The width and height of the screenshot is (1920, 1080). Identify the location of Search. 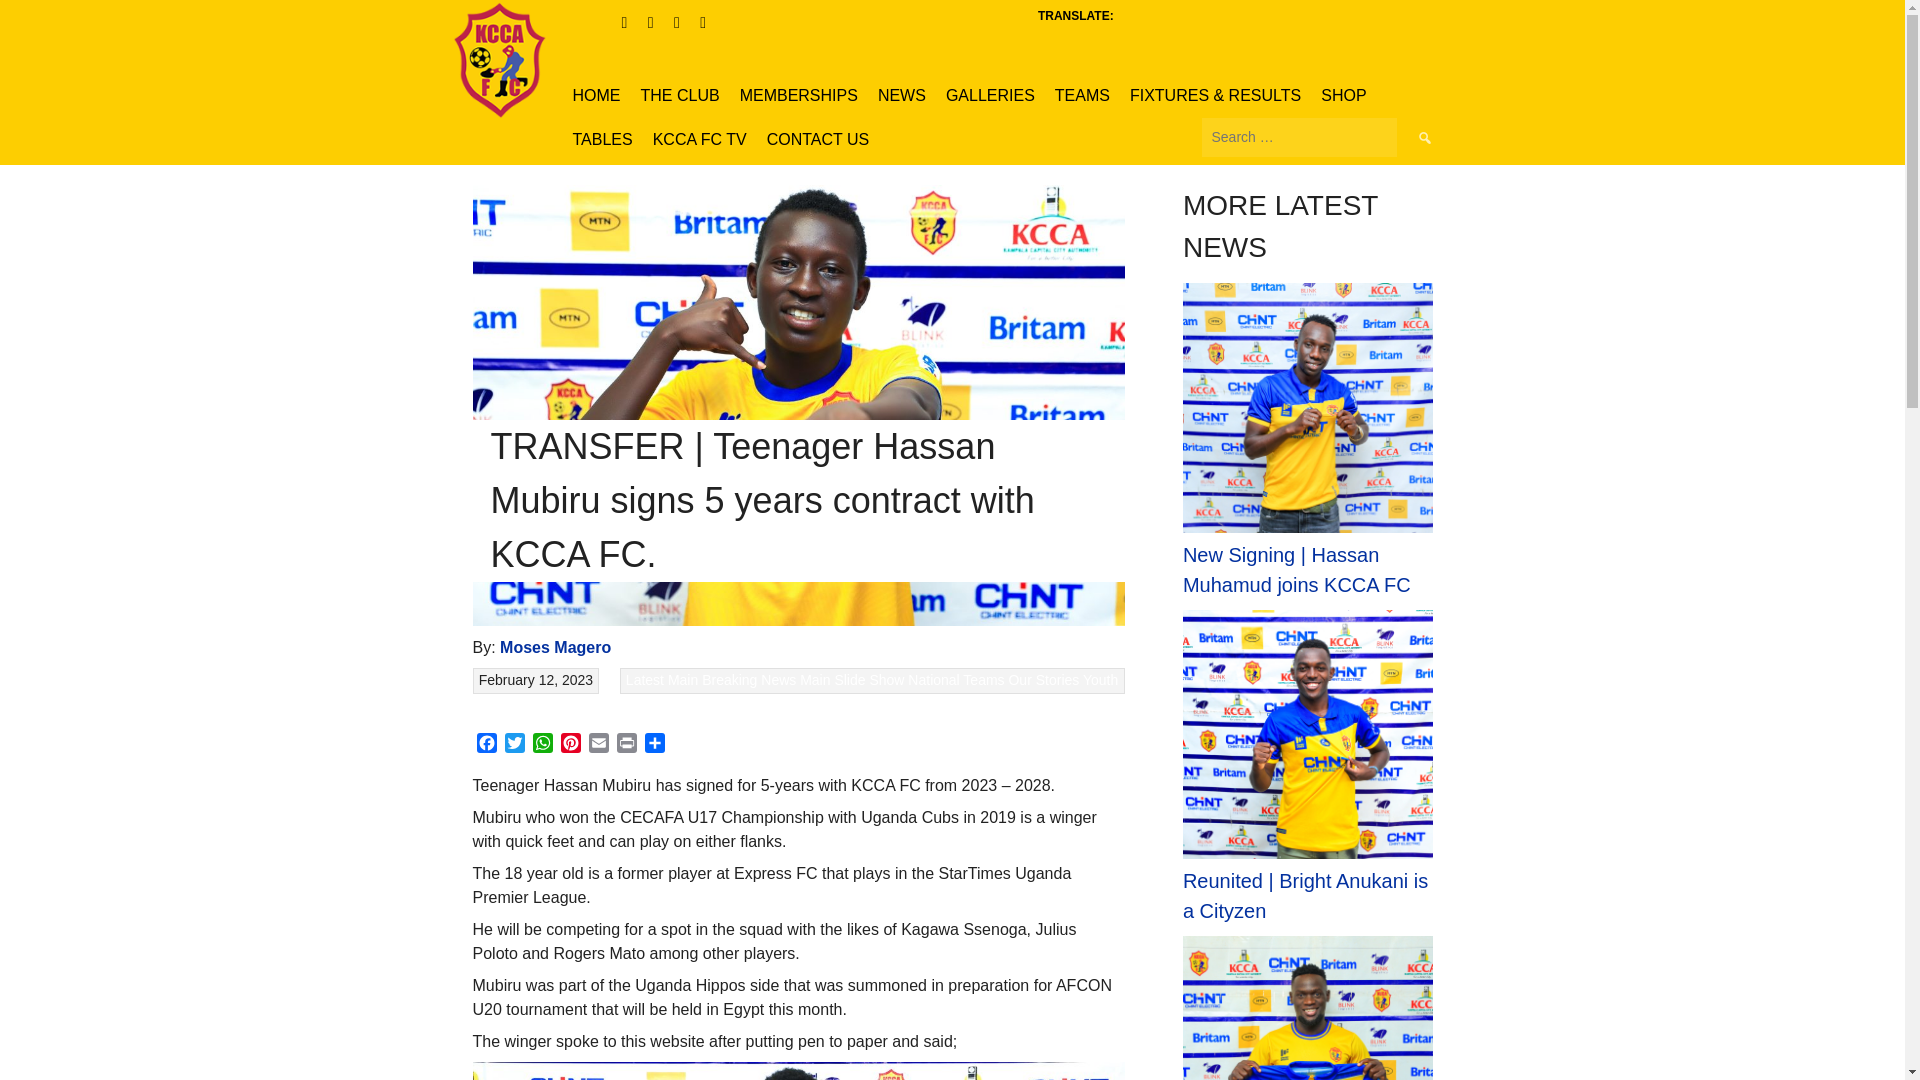
(1423, 136).